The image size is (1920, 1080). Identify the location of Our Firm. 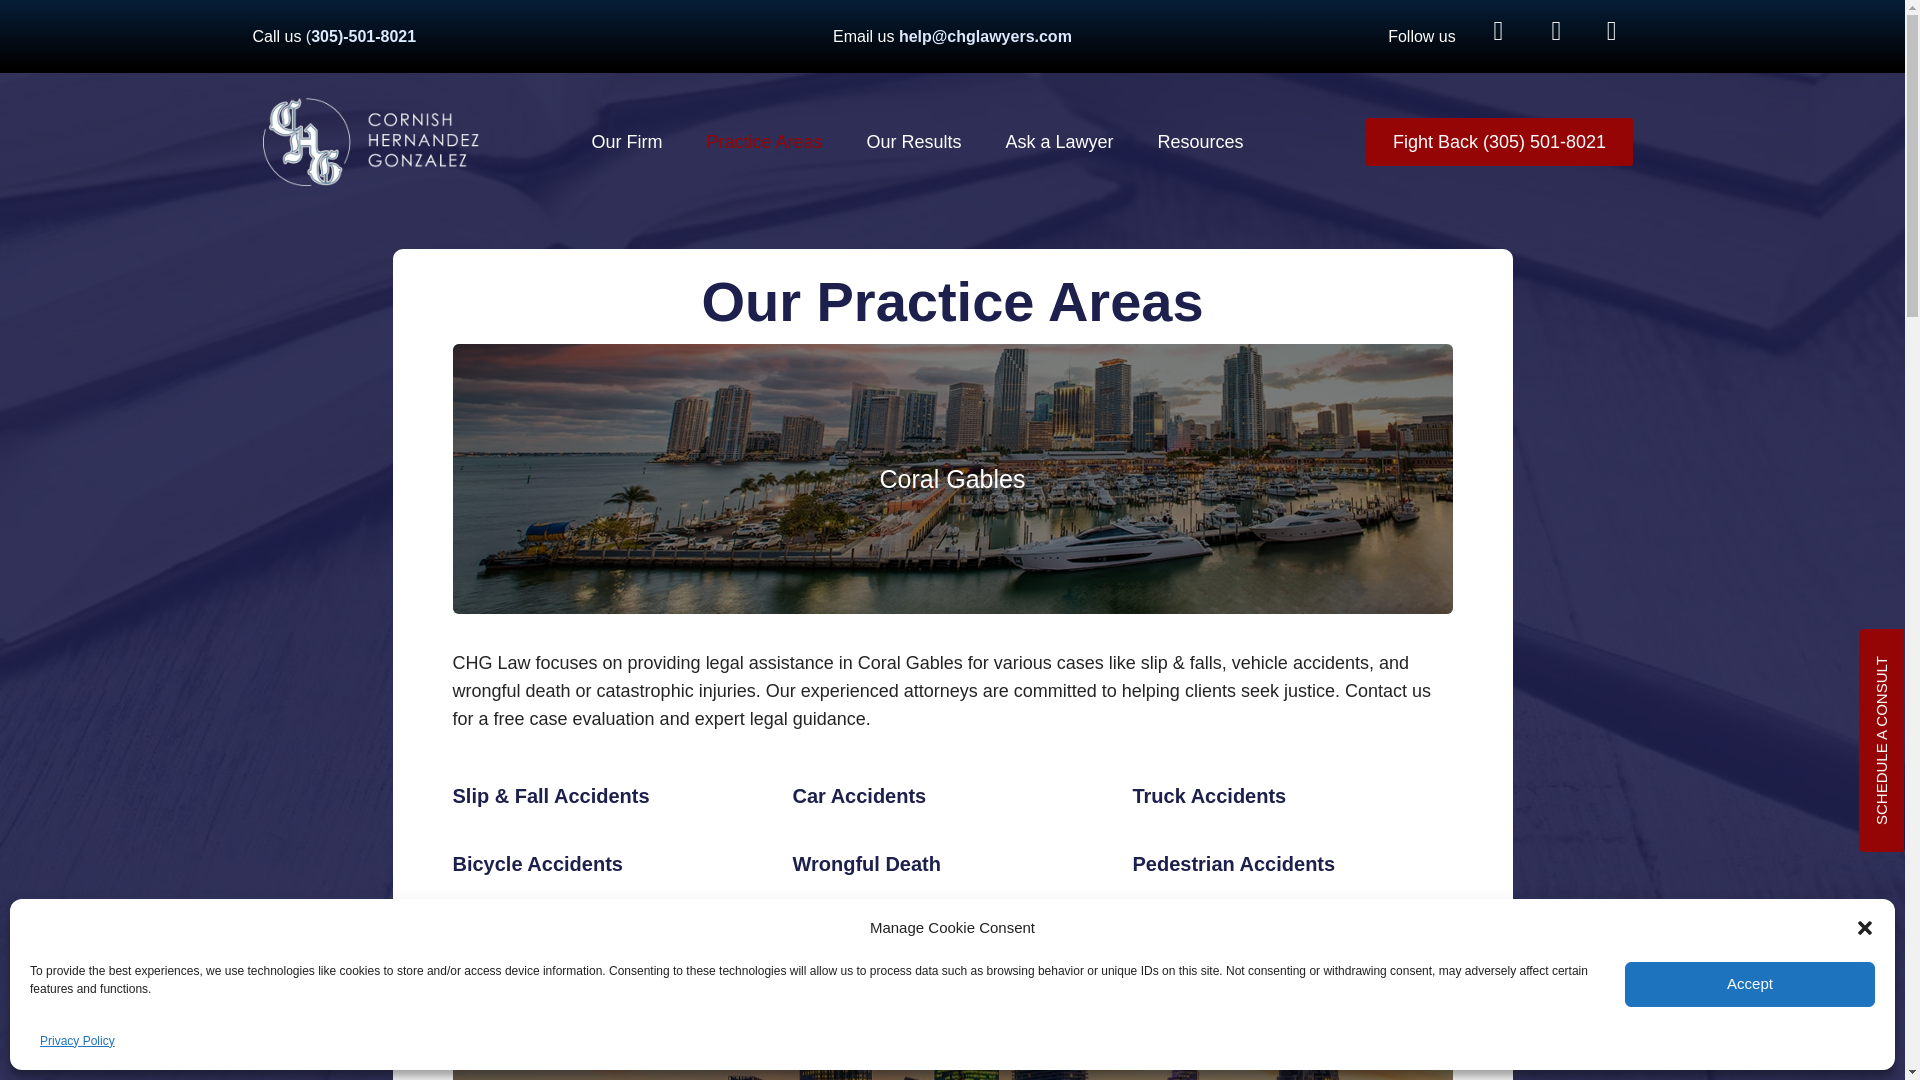
(626, 142).